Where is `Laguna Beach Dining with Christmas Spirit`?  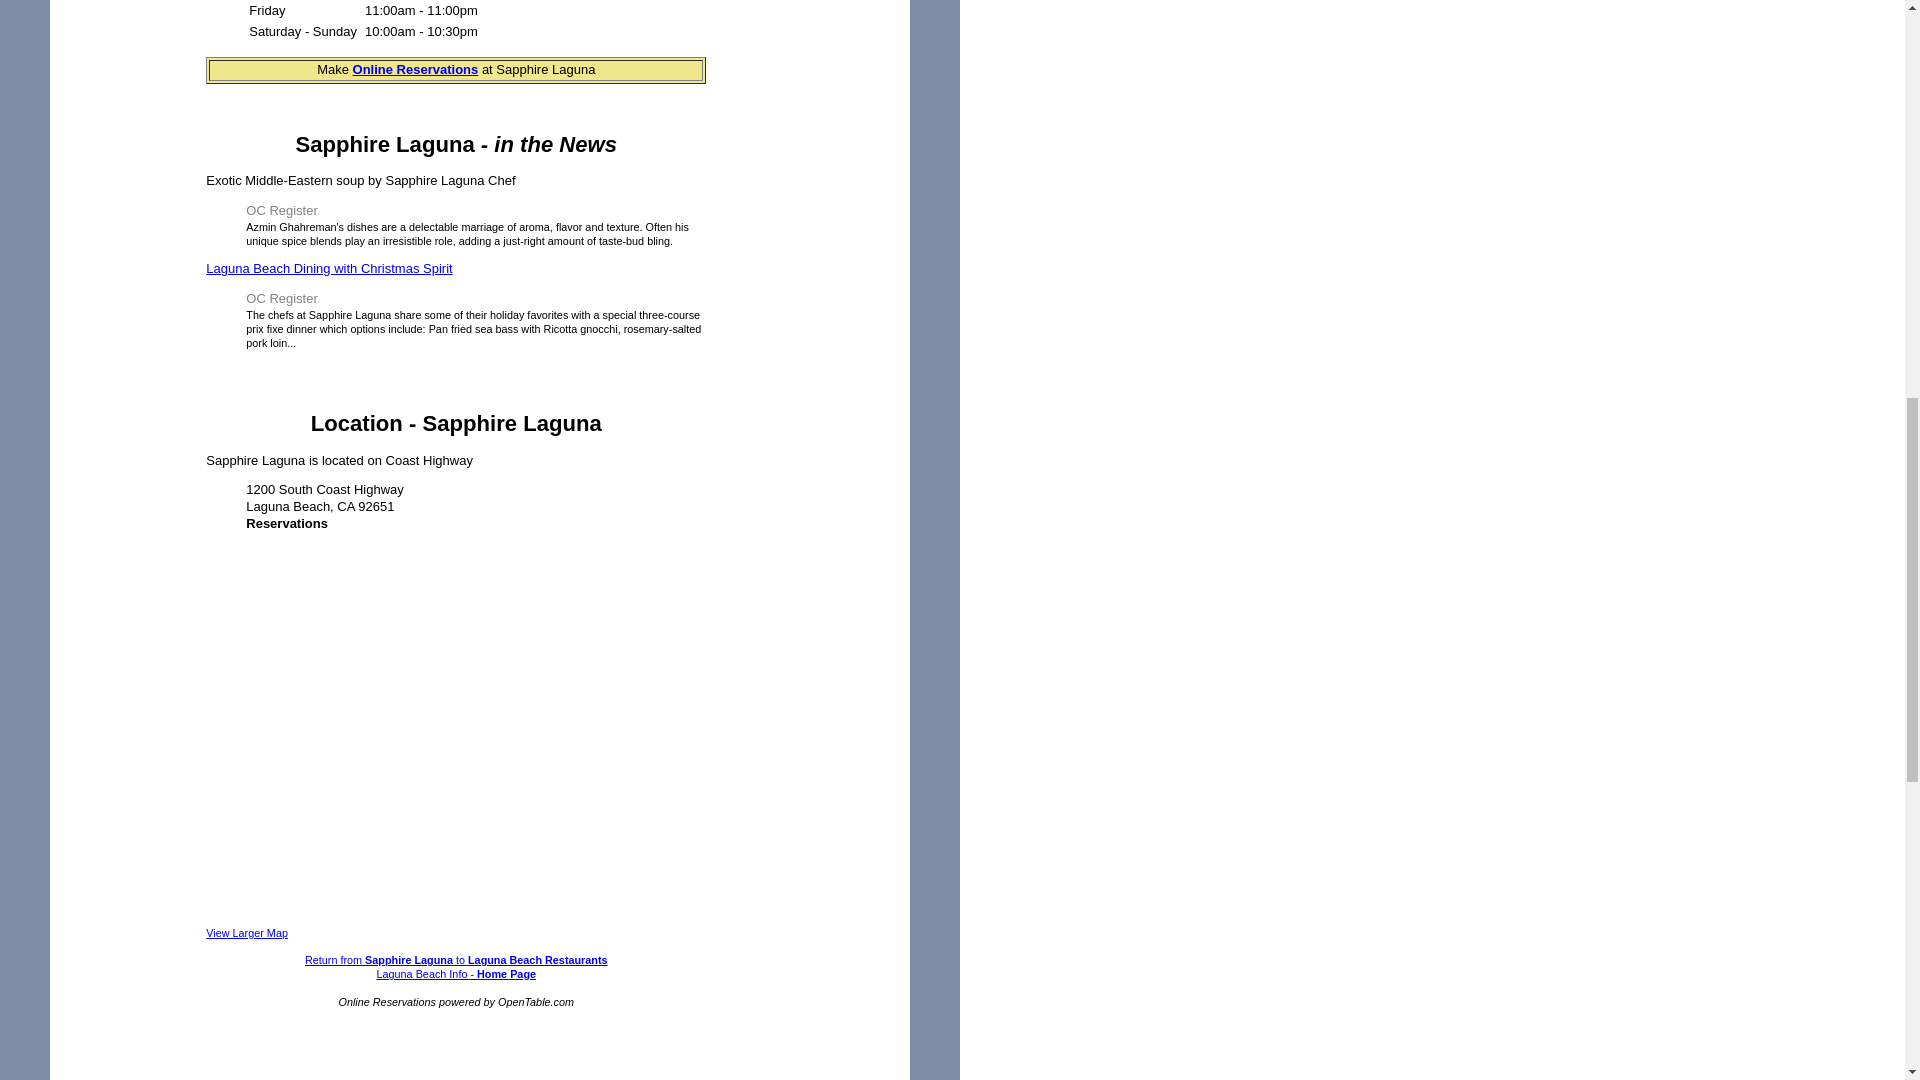 Laguna Beach Dining with Christmas Spirit is located at coordinates (328, 268).